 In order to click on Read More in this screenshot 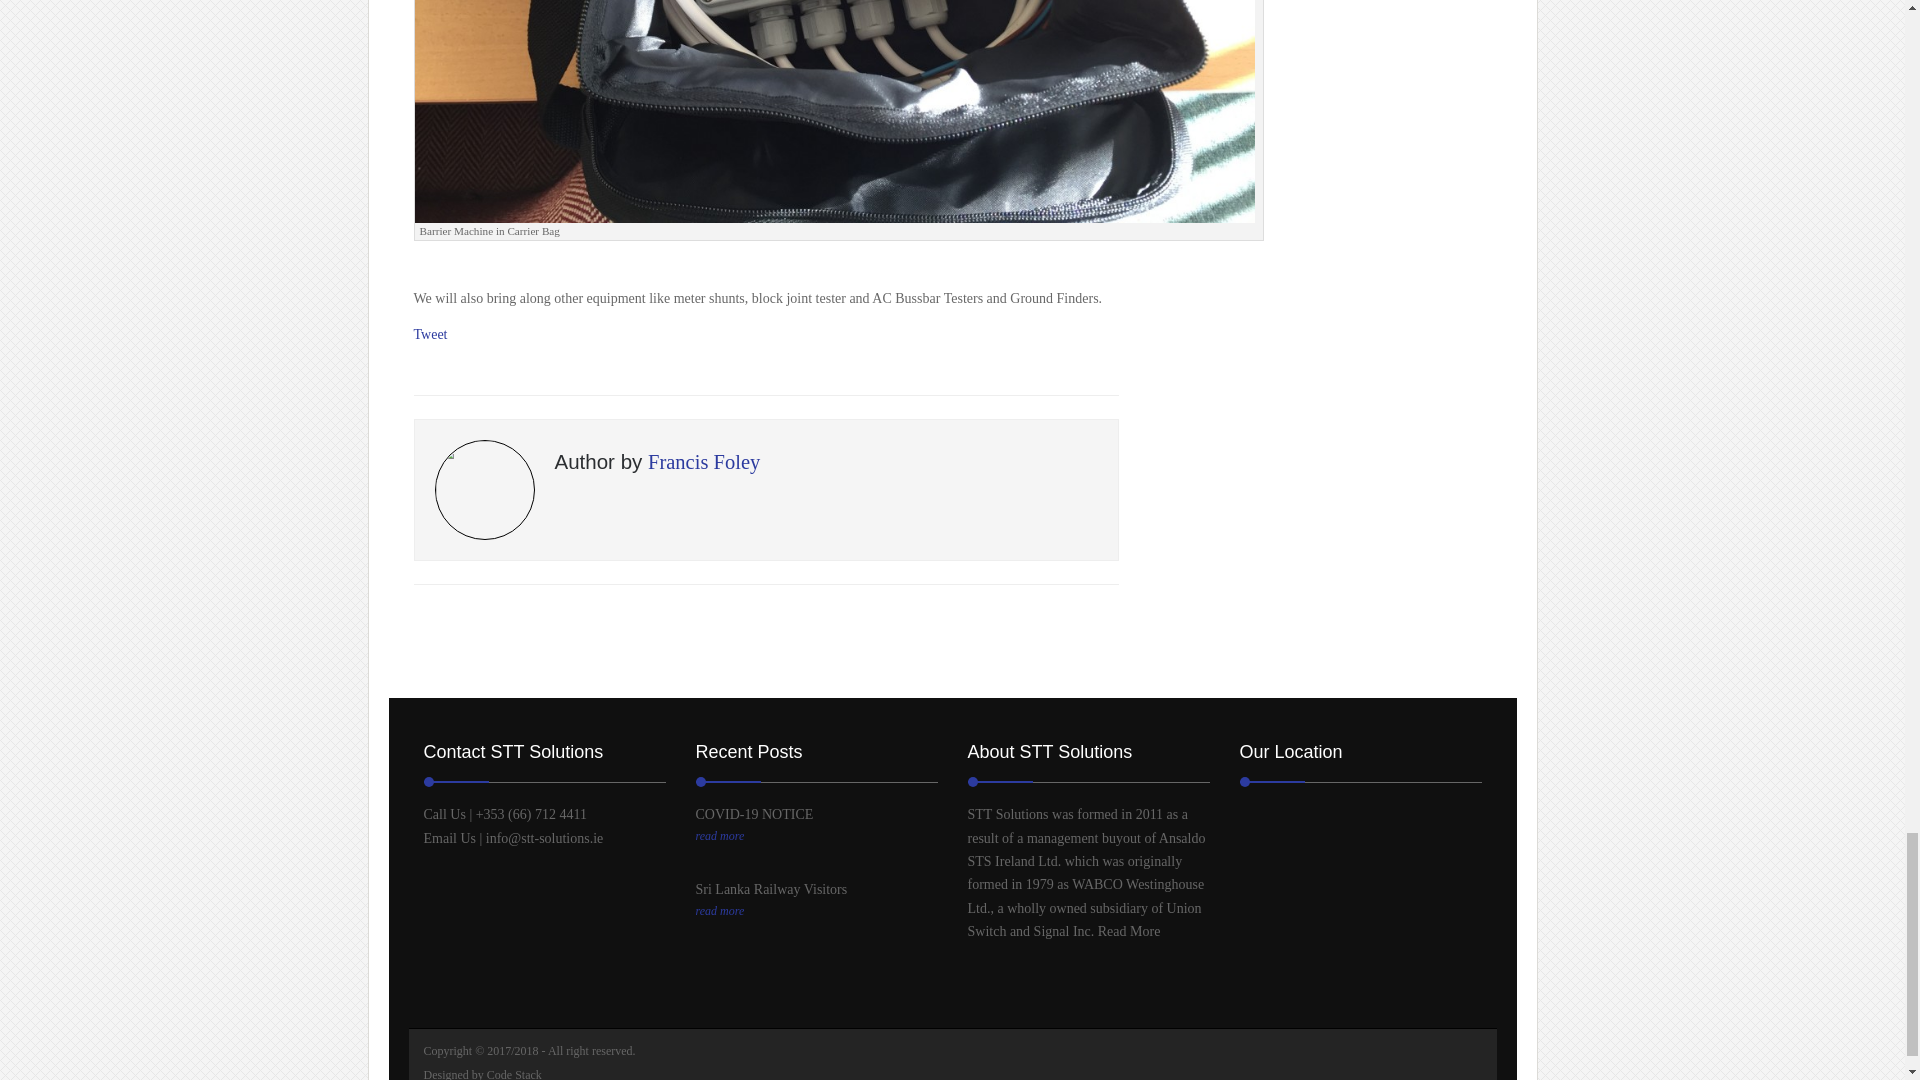, I will do `click(1130, 931)`.